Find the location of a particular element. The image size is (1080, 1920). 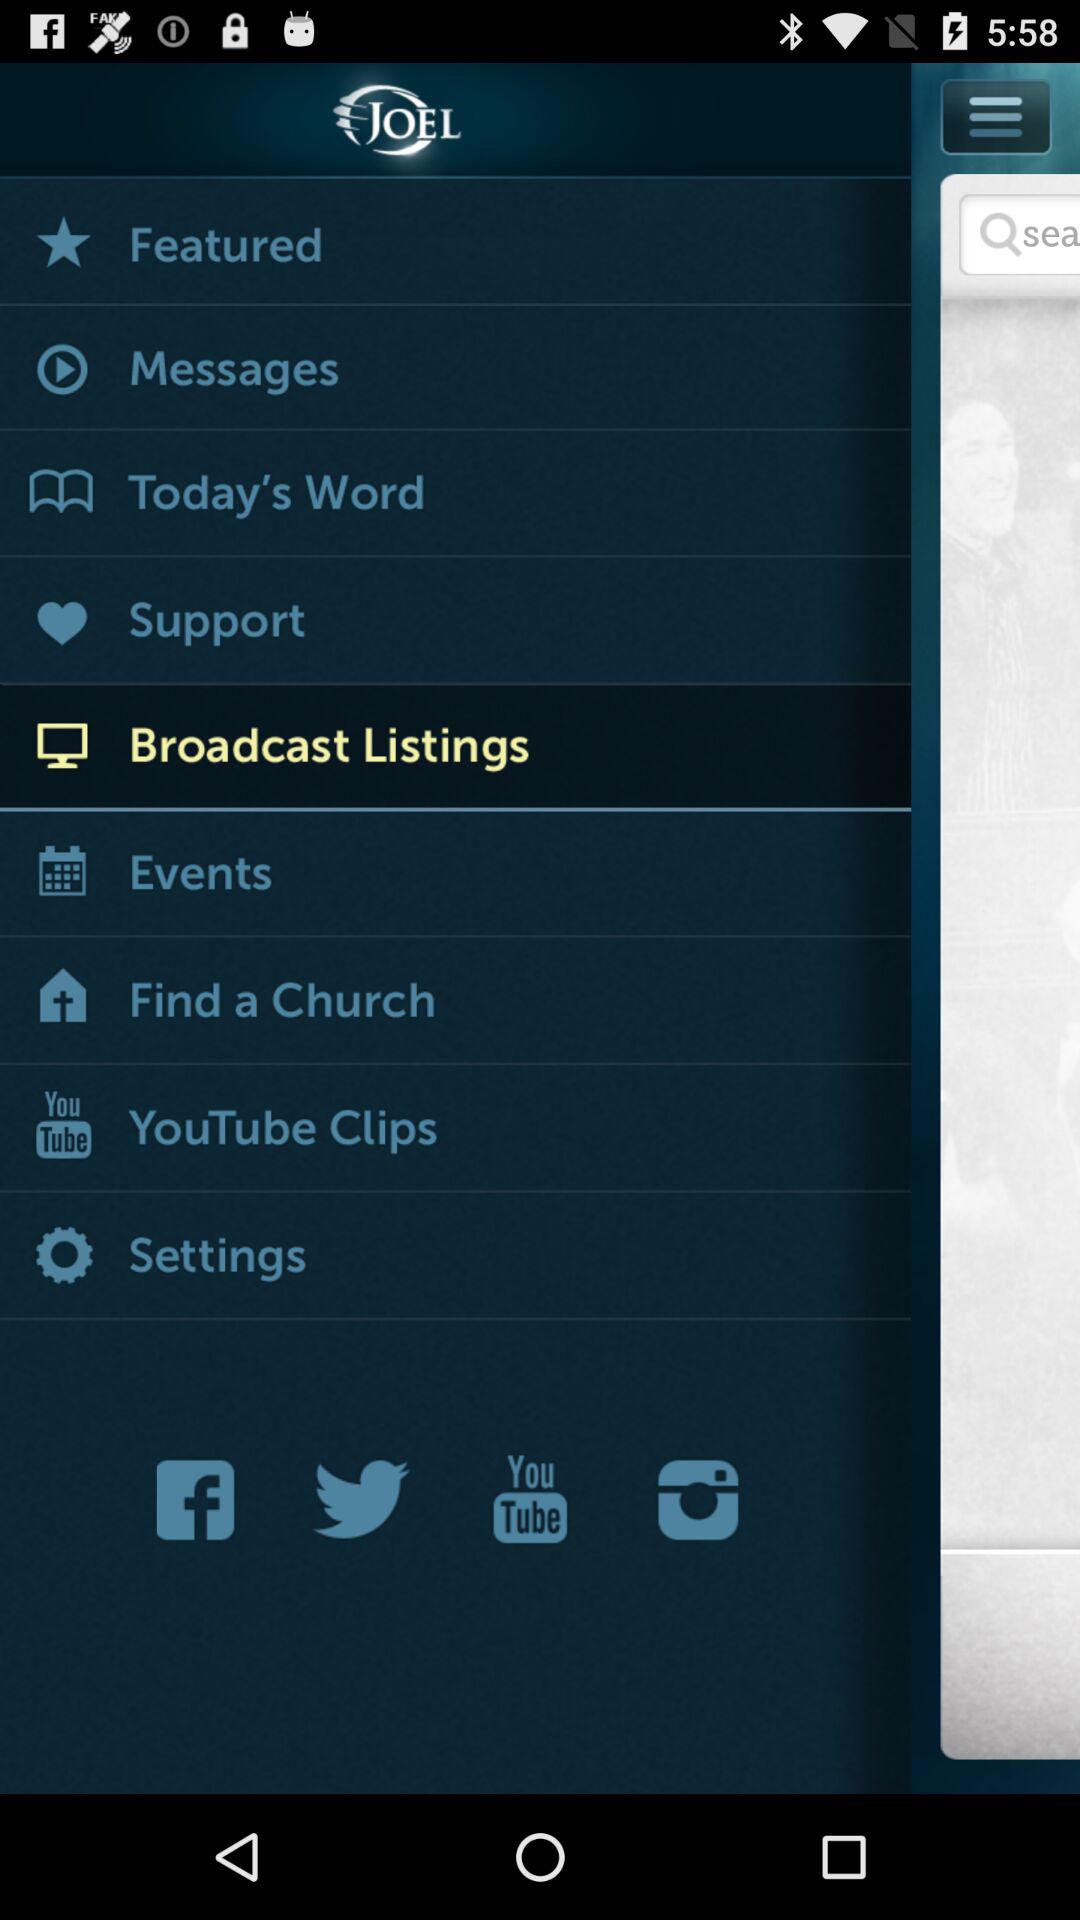

share to instagram is located at coordinates (698, 1500).